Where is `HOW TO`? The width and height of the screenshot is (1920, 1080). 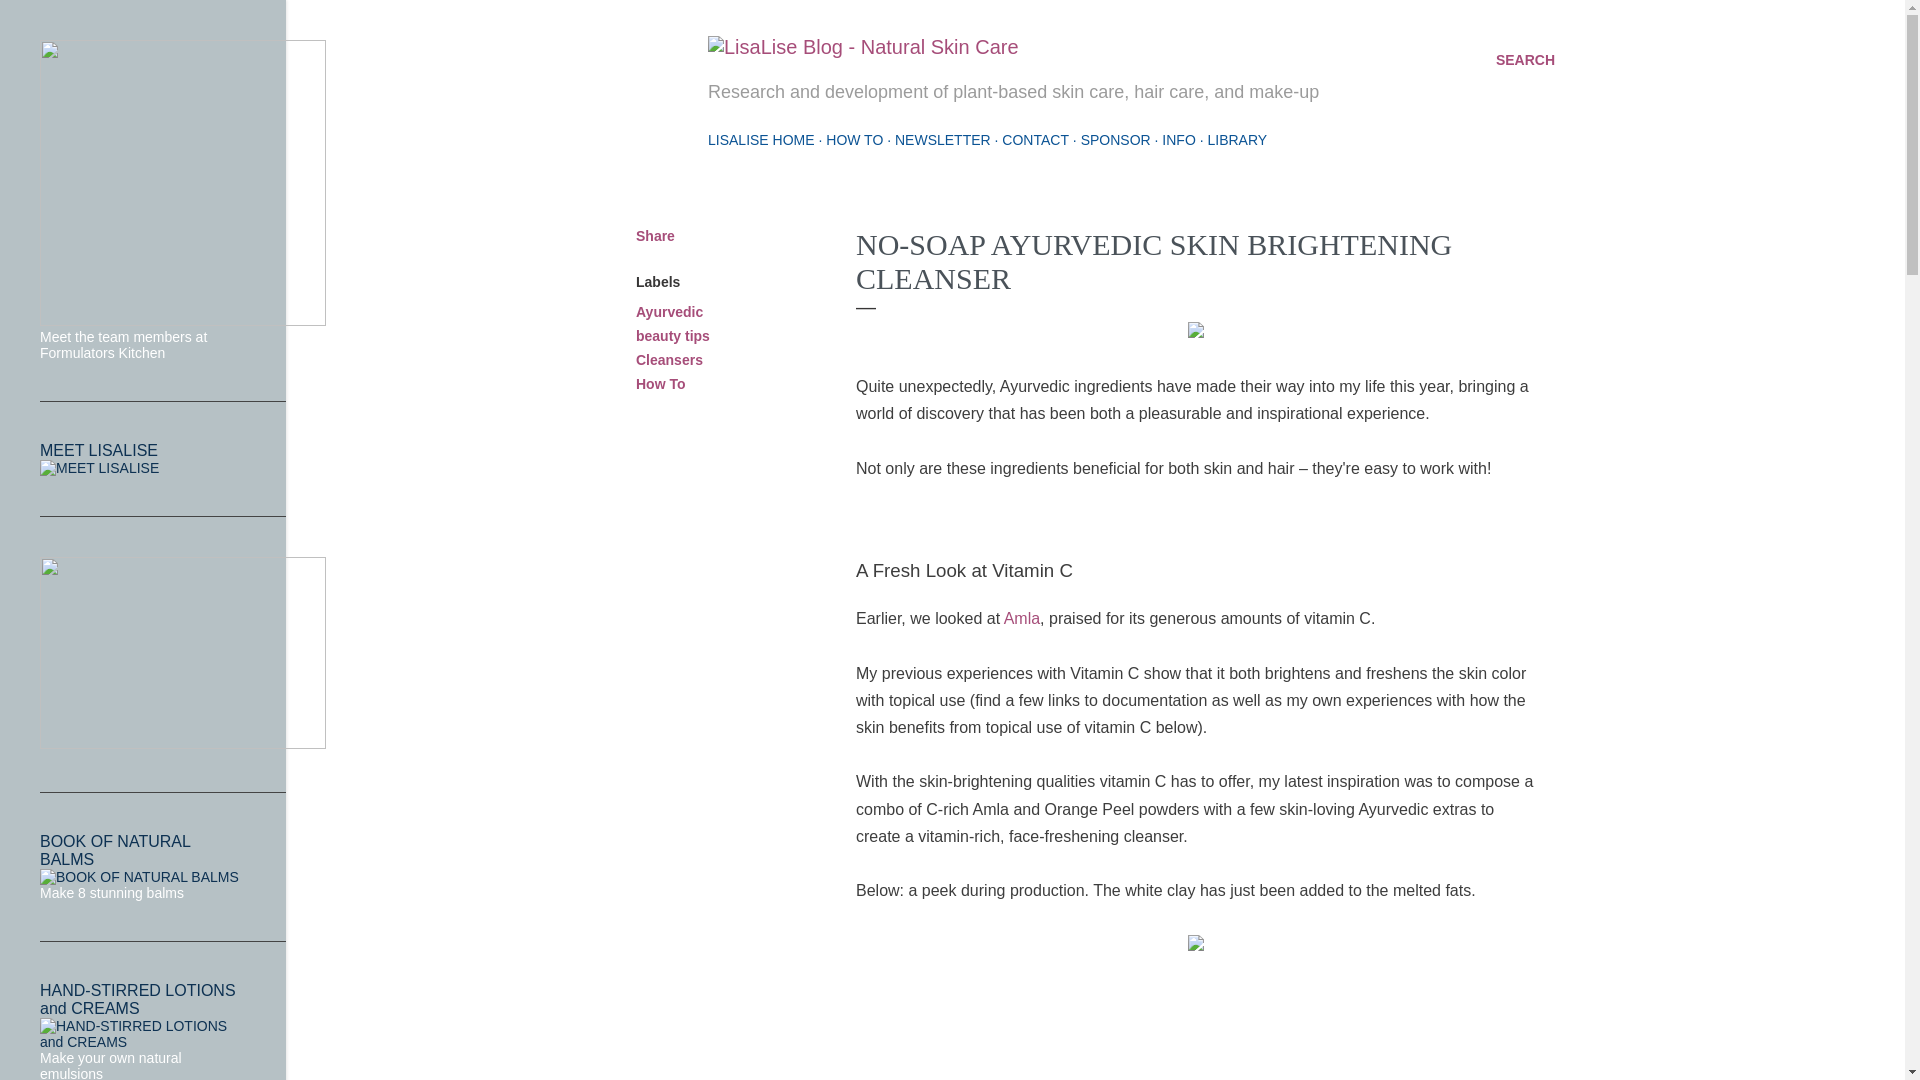 HOW TO is located at coordinates (854, 139).